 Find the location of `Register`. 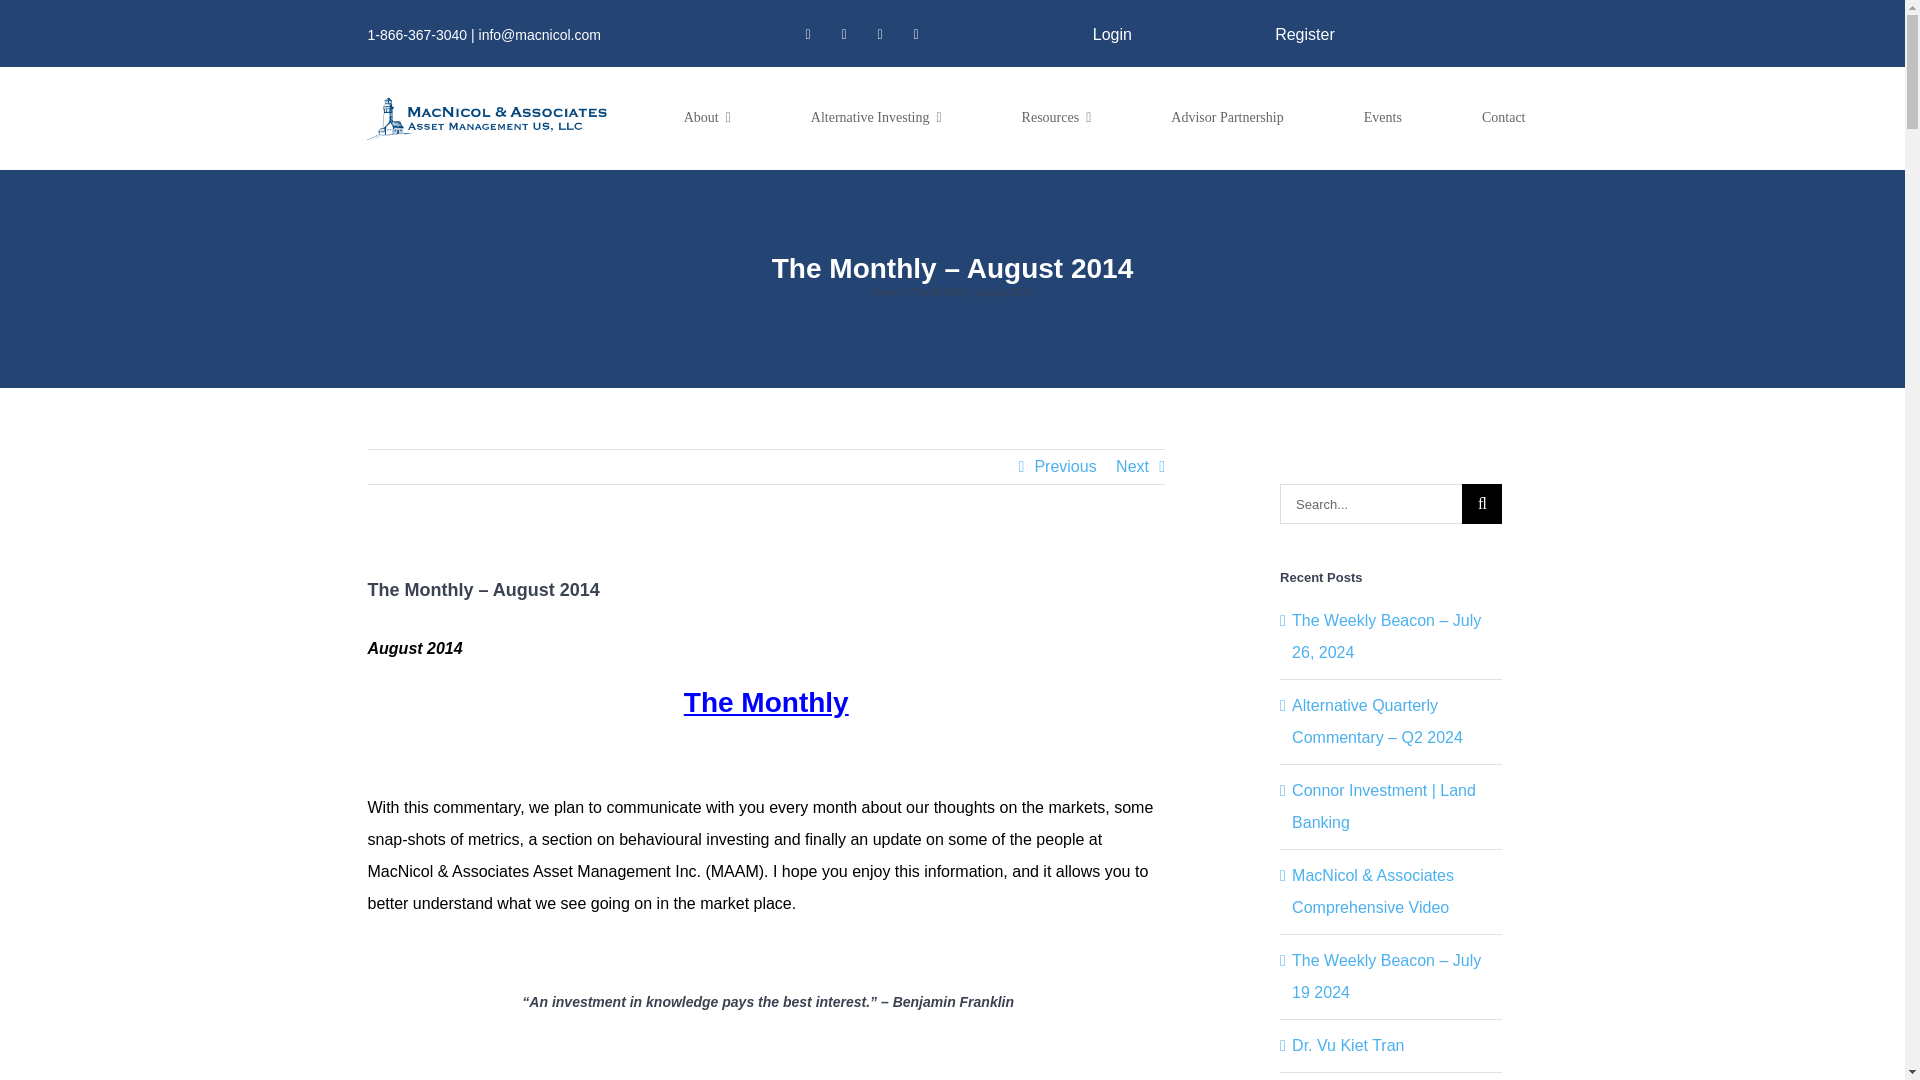

Register is located at coordinates (1304, 34).